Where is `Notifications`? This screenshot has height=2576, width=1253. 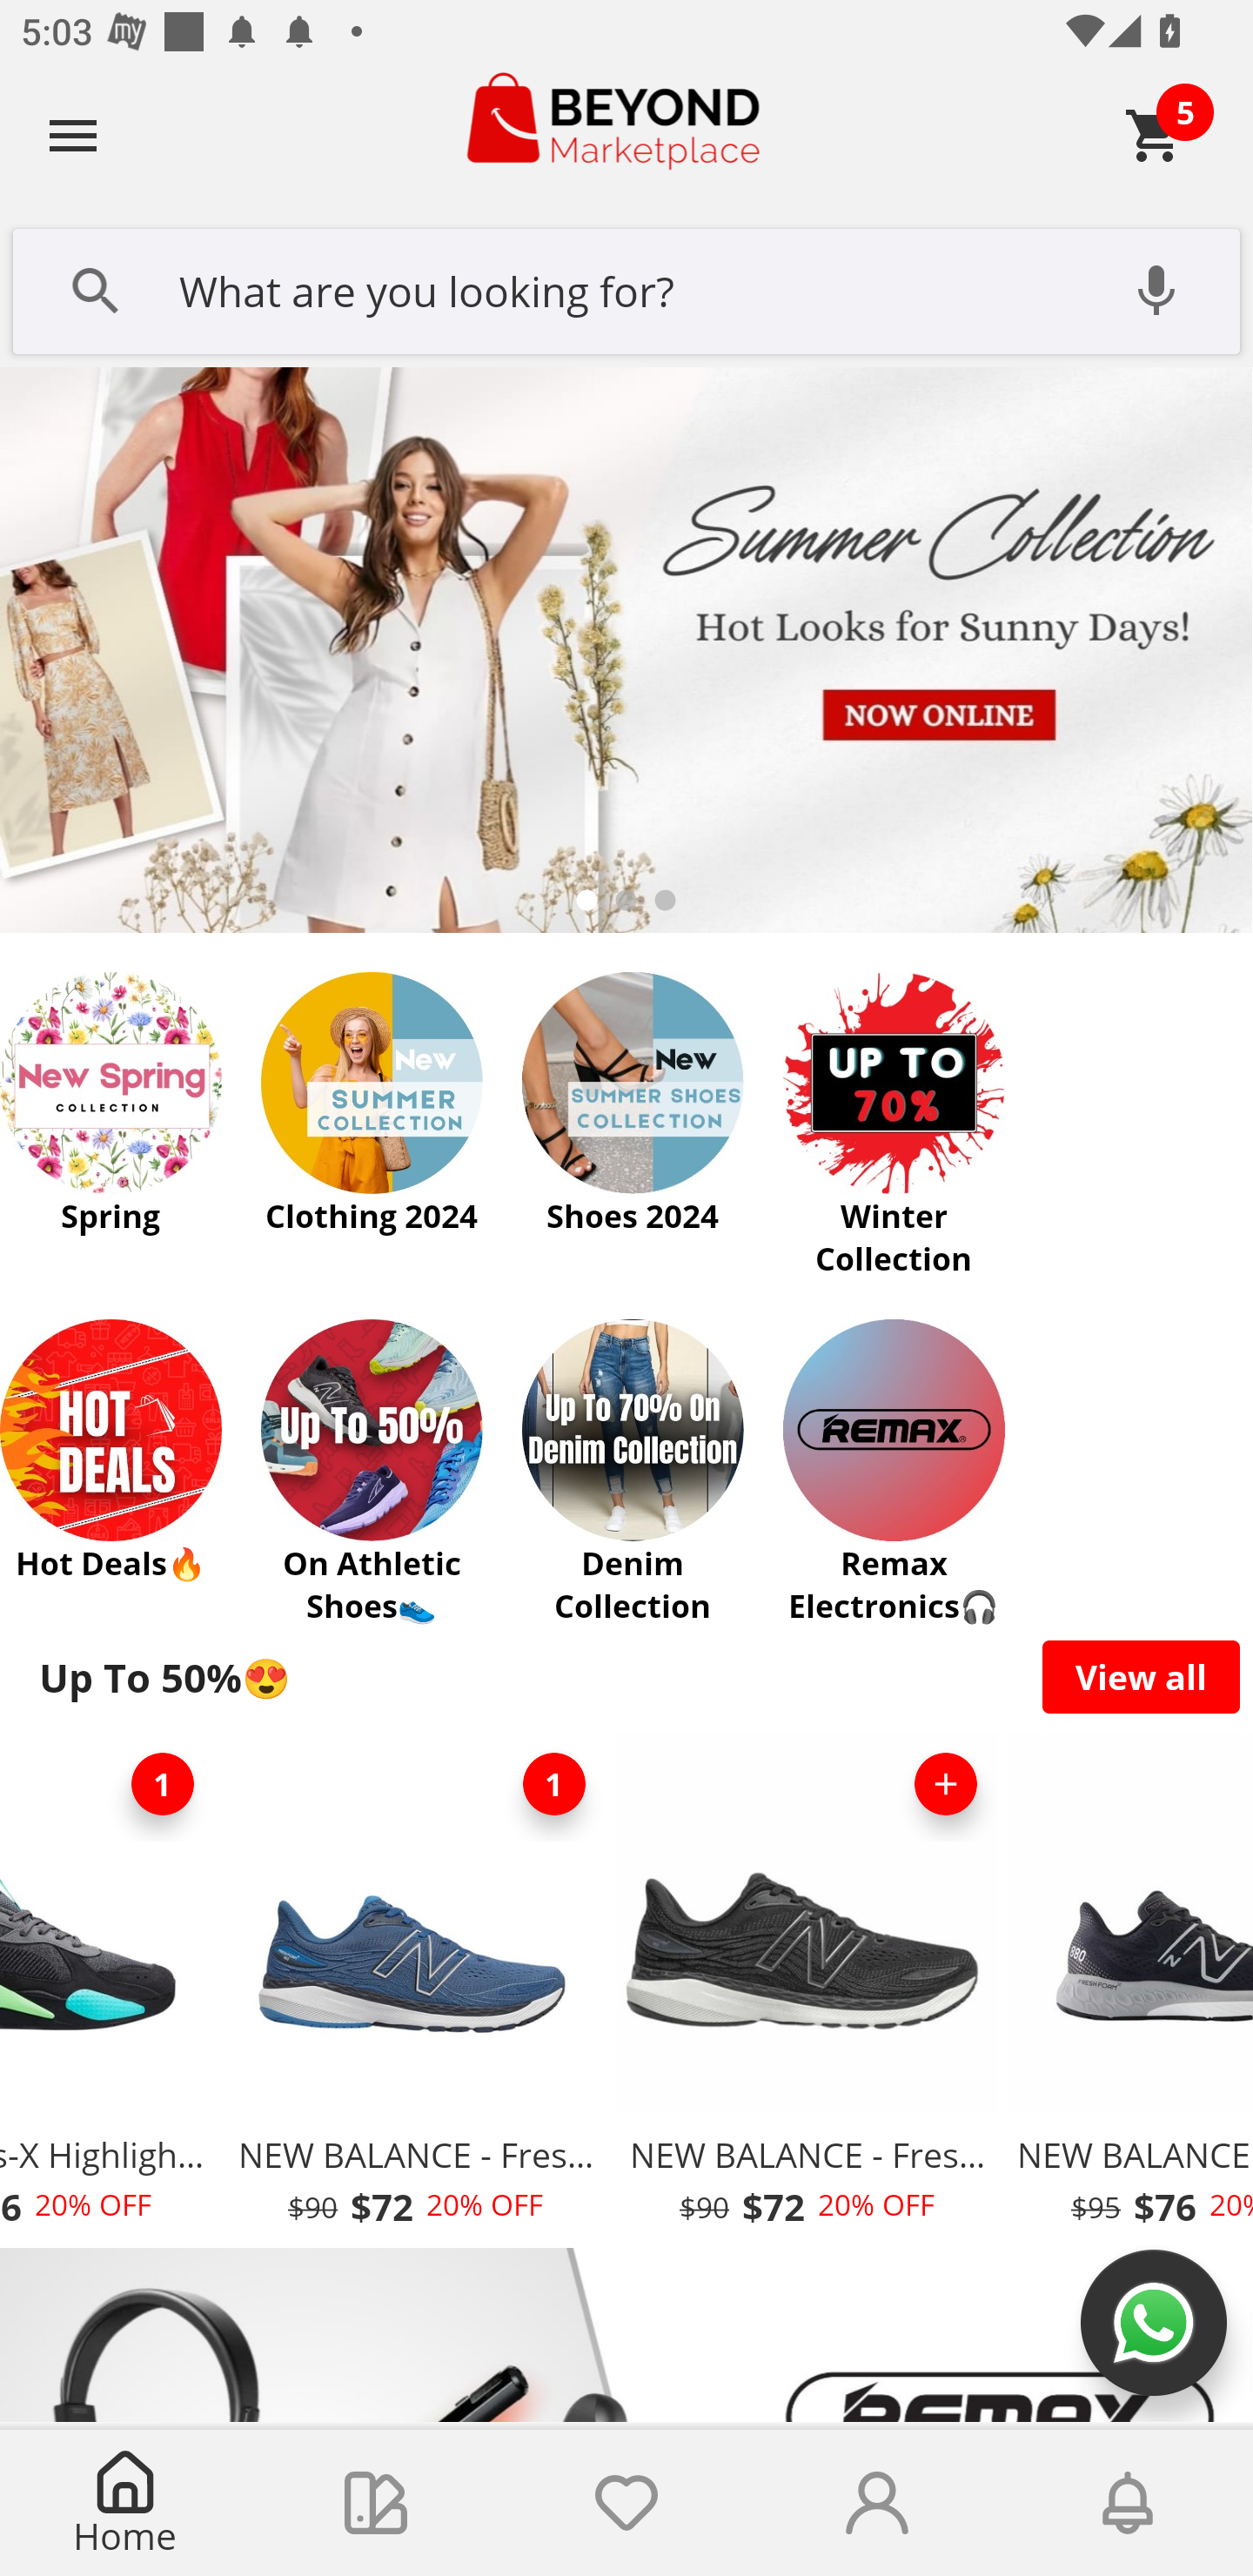 Notifications is located at coordinates (1128, 2503).